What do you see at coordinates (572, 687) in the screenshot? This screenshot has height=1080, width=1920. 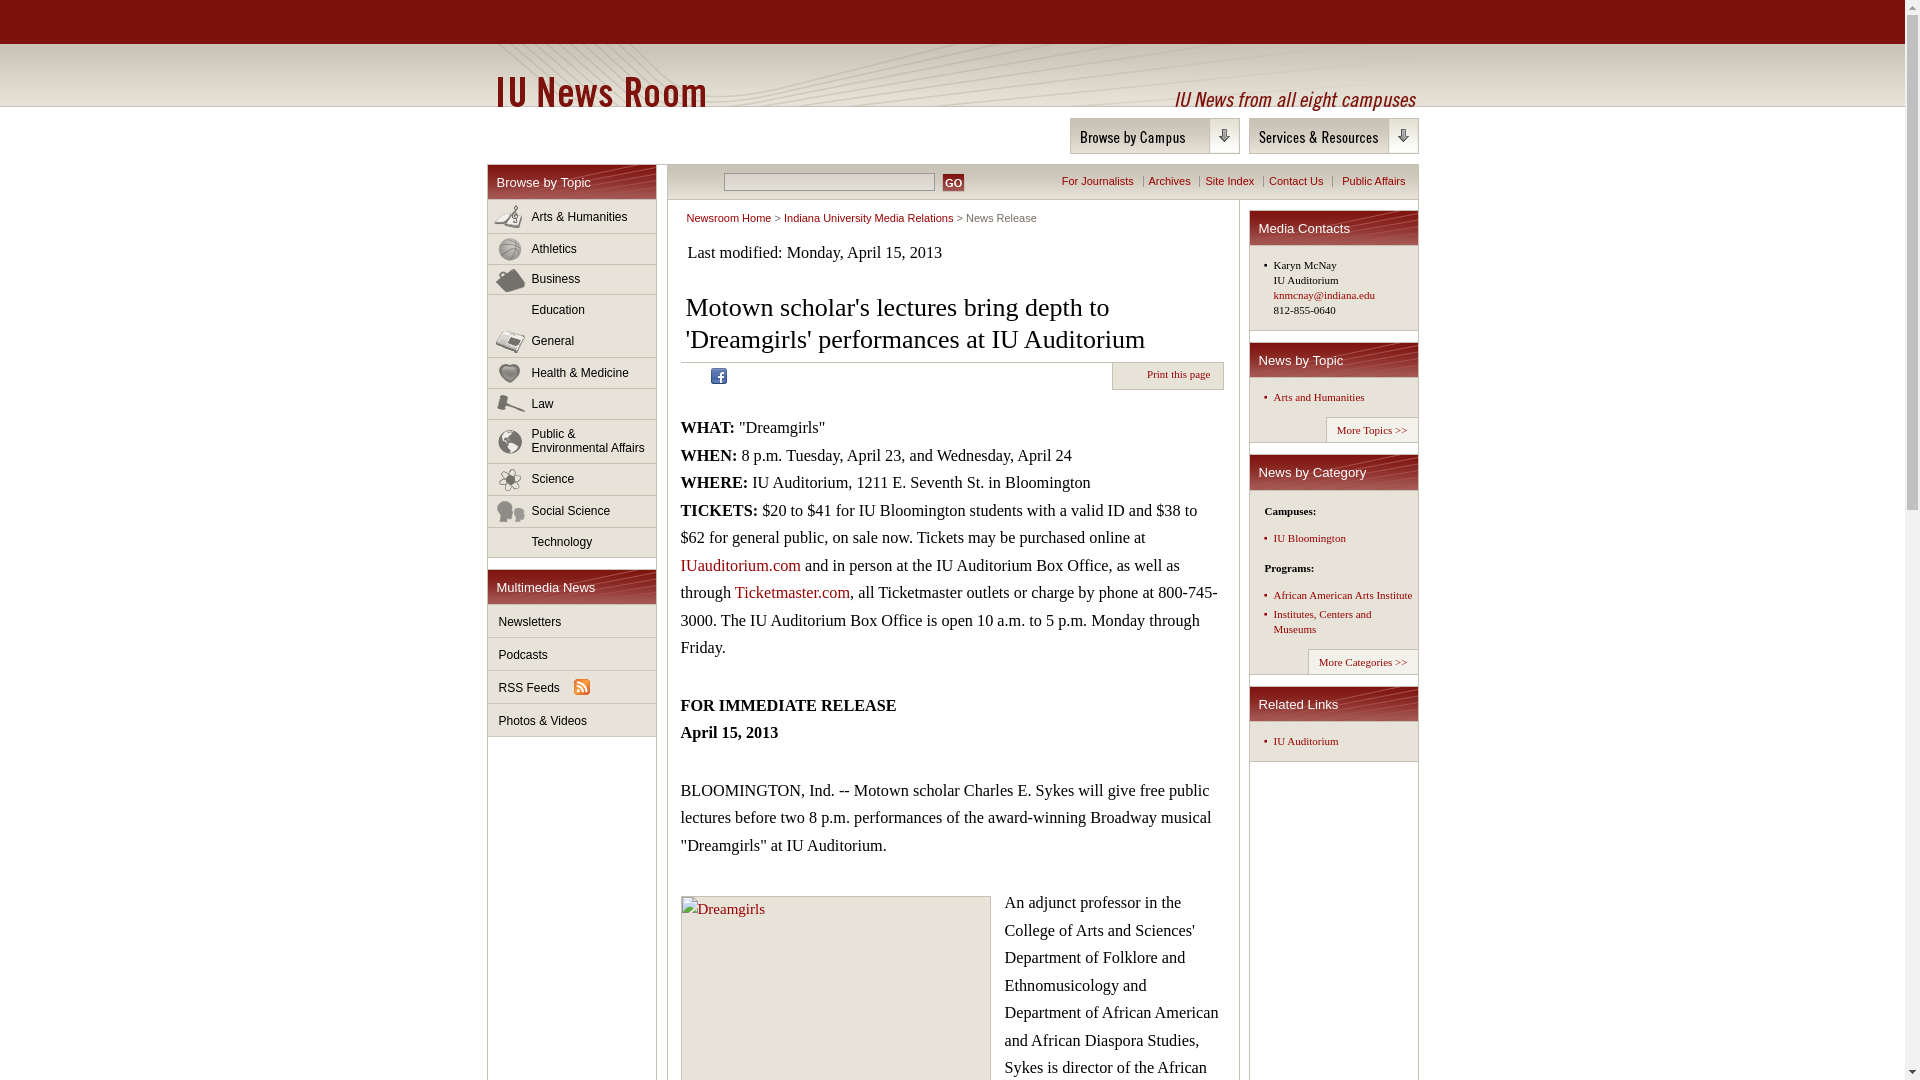 I see `RSS Feeds` at bounding box center [572, 687].